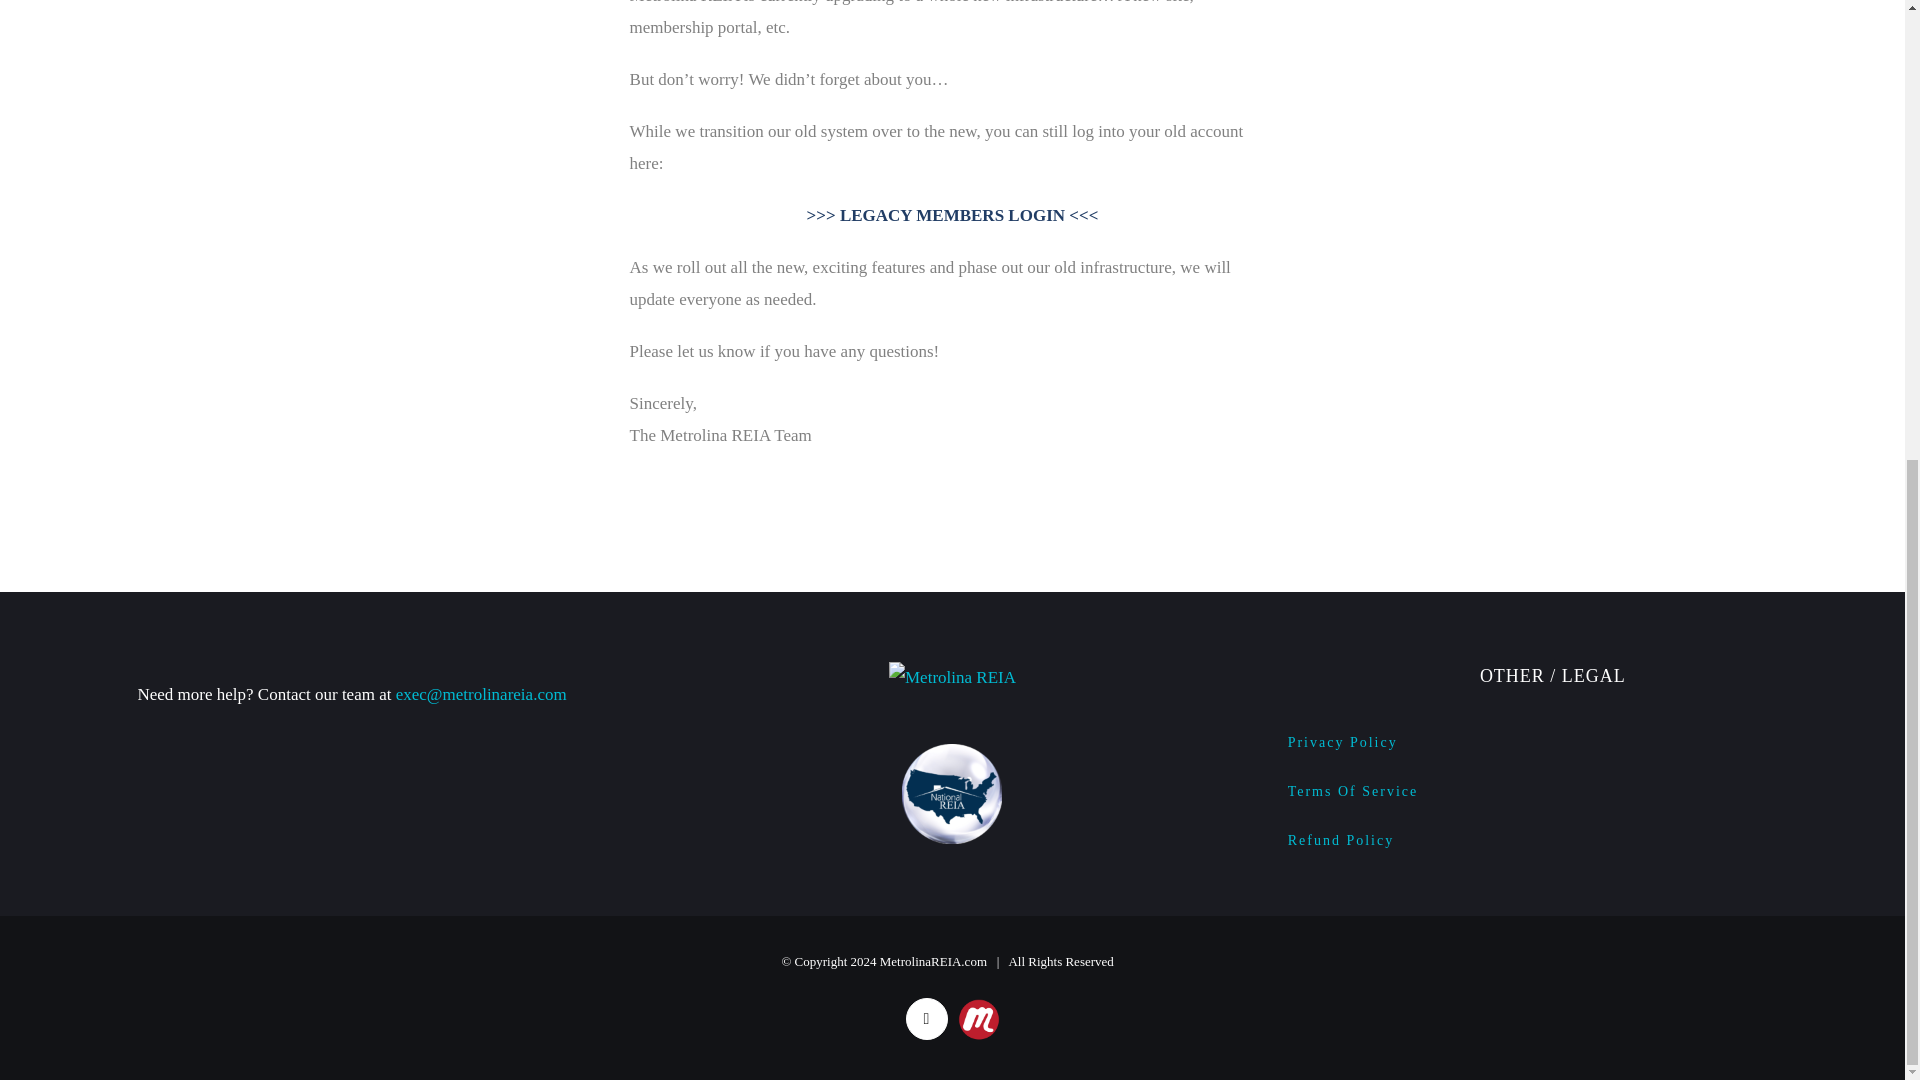 Image resolution: width=1920 pixels, height=1080 pixels. I want to click on Refund Policy, so click(1552, 841).